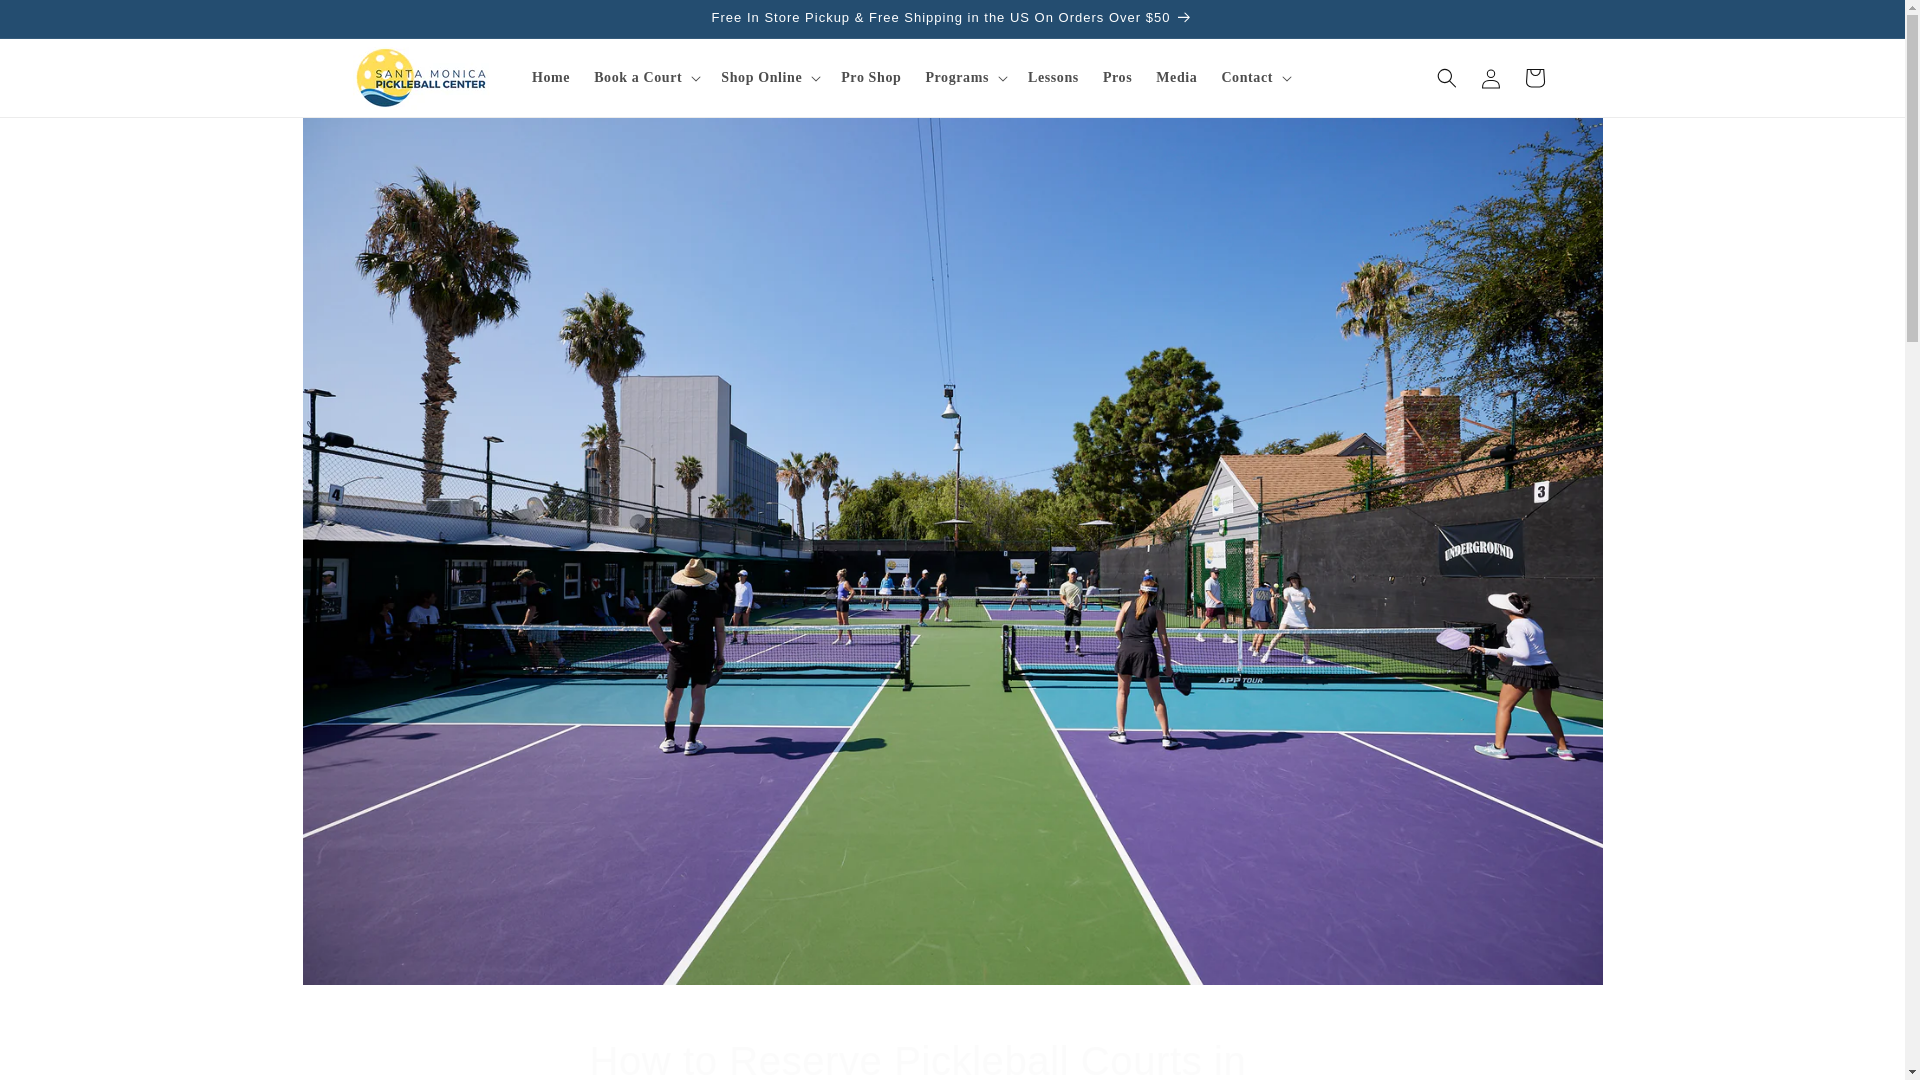 The width and height of the screenshot is (1920, 1080). Describe the element at coordinates (60, 23) in the screenshot. I see `Skip to content` at that location.